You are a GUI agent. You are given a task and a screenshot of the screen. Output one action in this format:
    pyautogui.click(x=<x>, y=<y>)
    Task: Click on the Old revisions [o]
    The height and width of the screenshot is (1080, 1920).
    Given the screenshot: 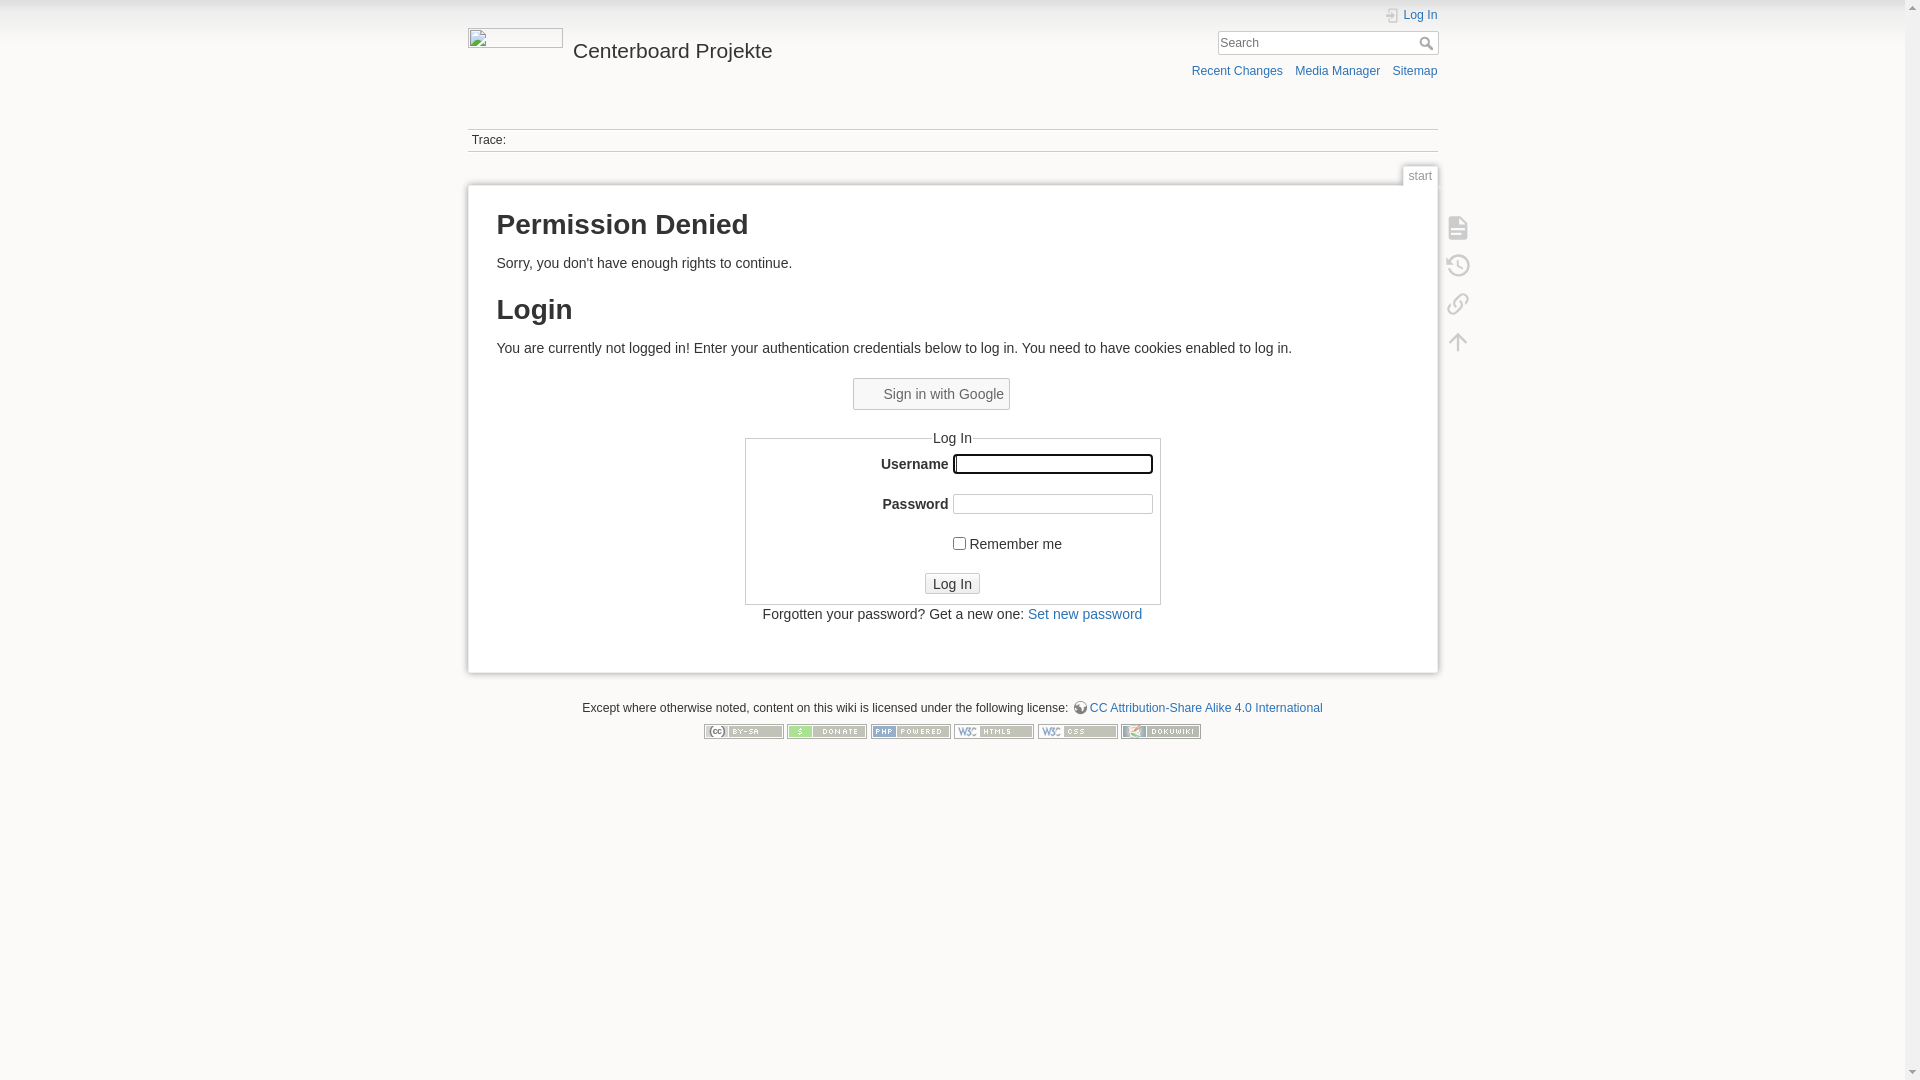 What is the action you would take?
    pyautogui.click(x=1457, y=266)
    